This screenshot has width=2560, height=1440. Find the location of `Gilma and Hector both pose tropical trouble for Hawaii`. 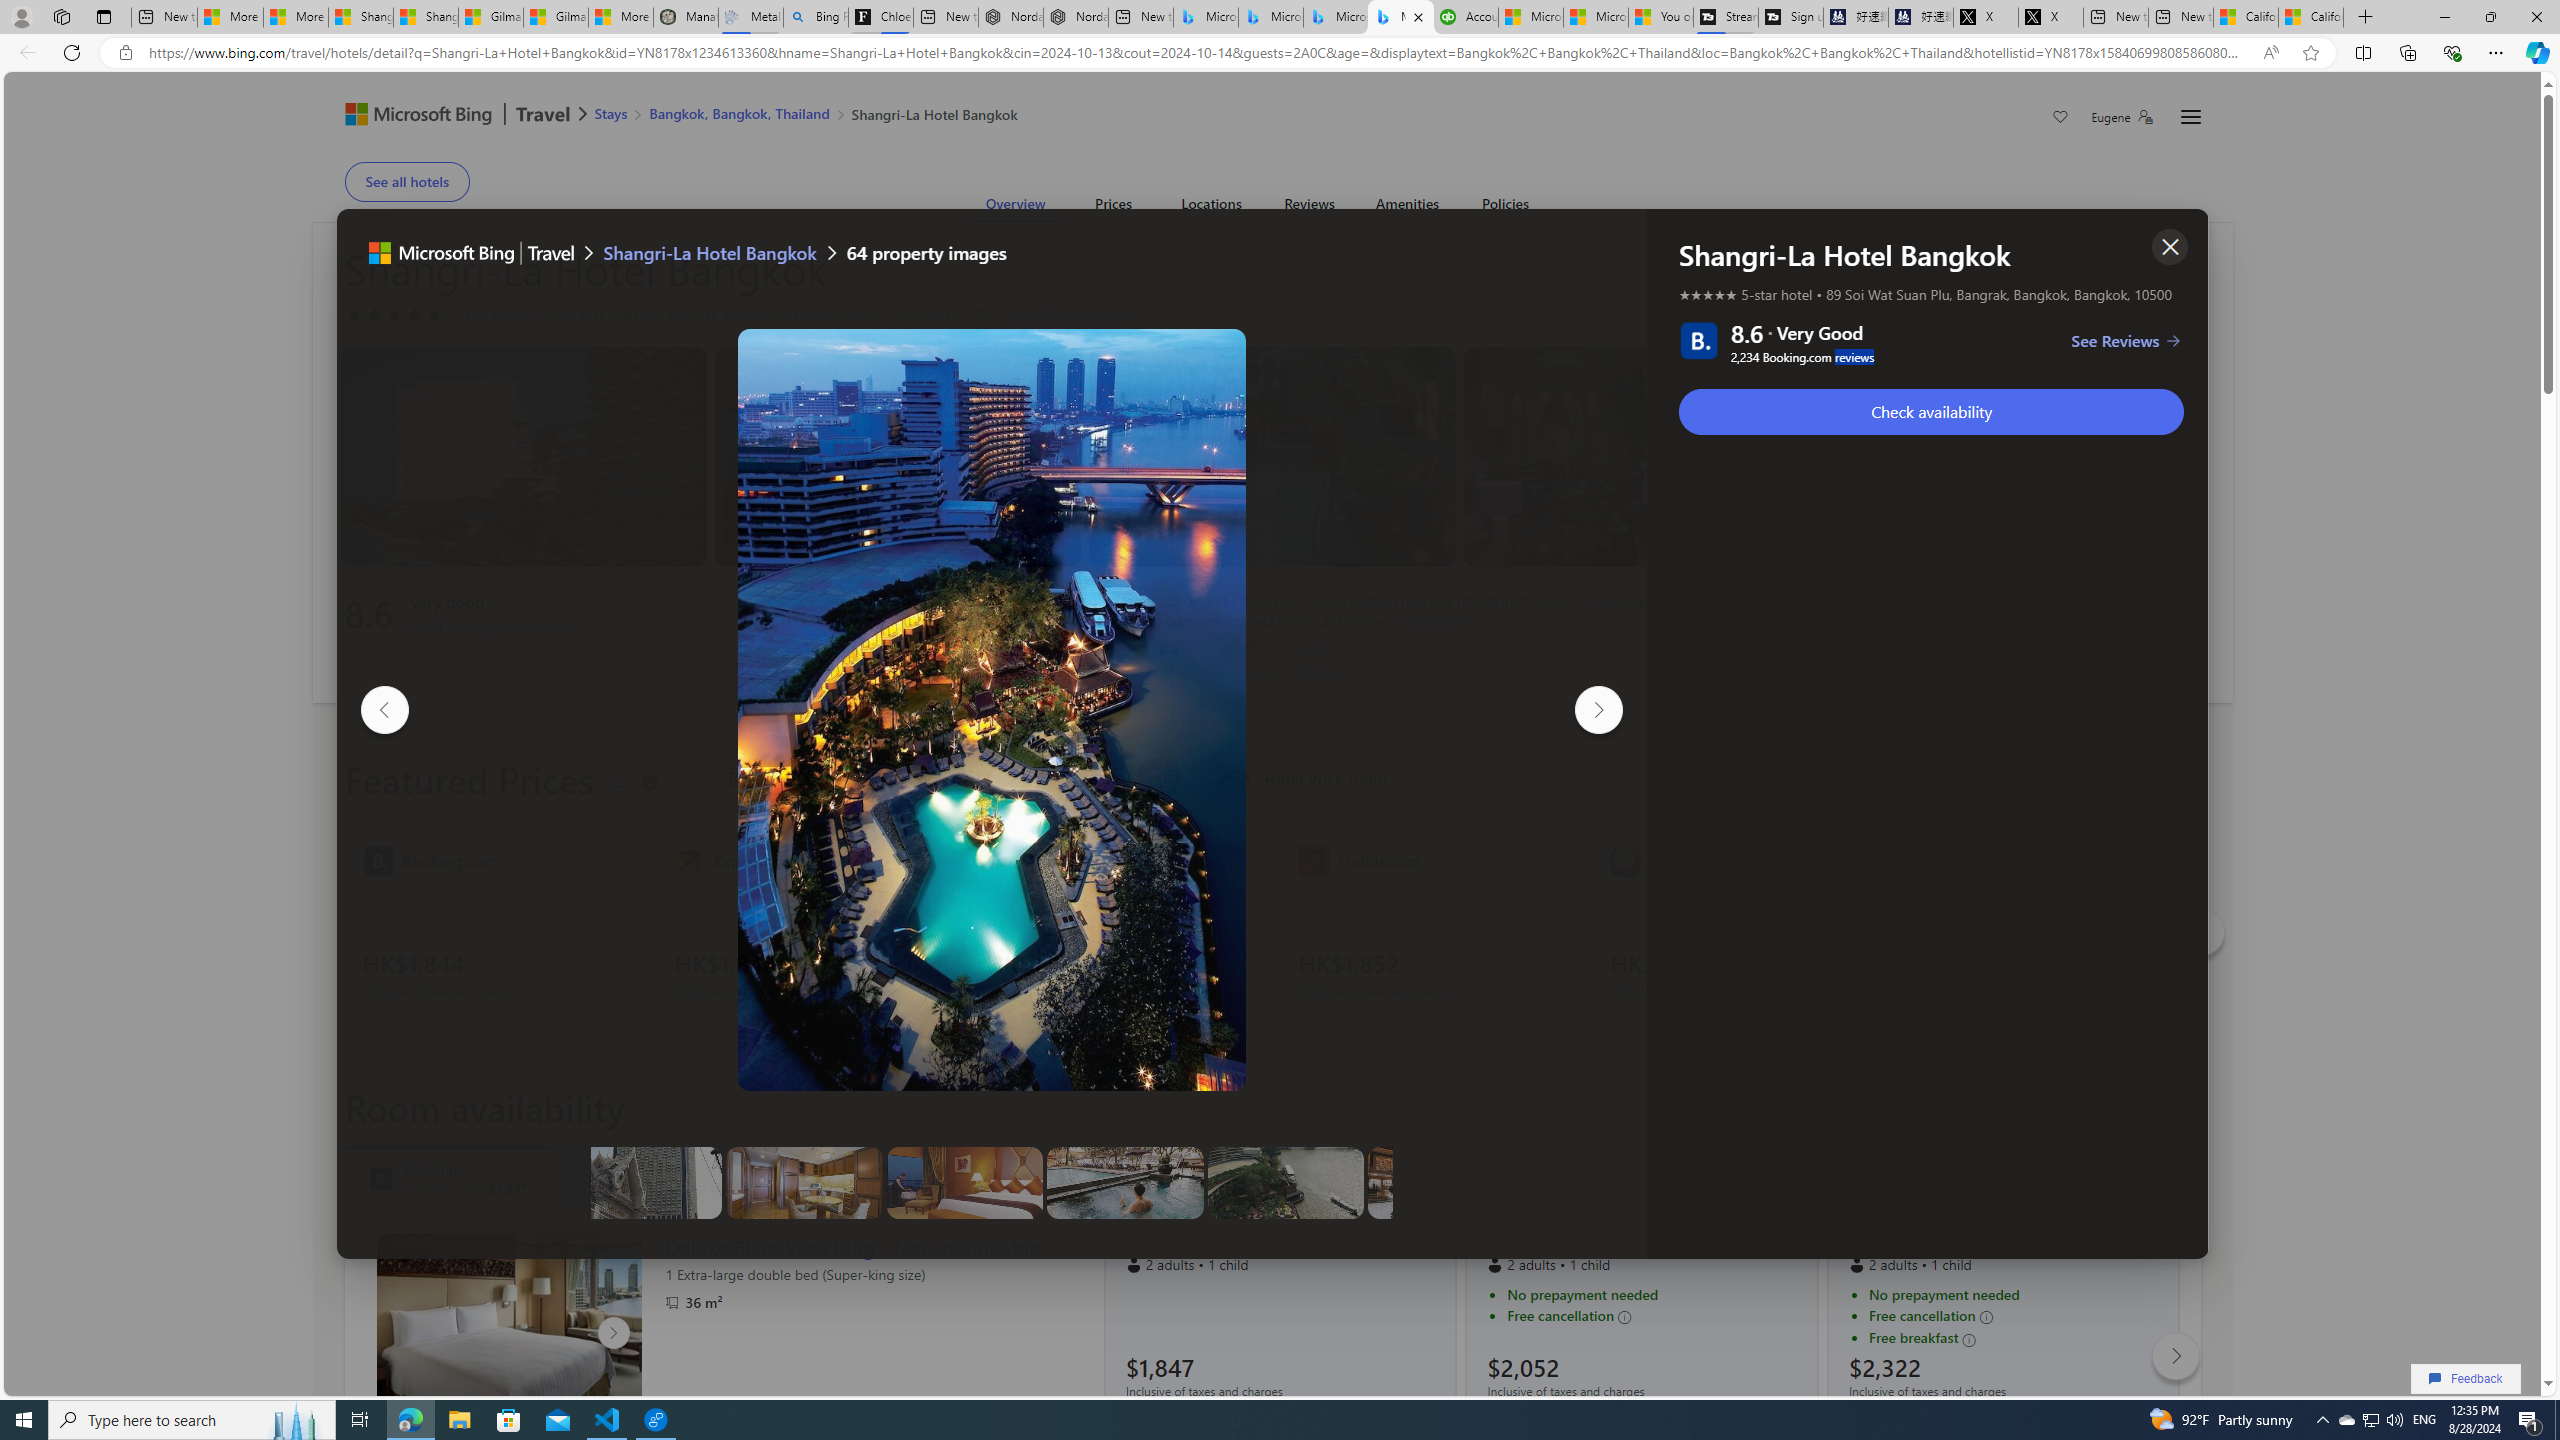

Gilma and Hector both pose tropical trouble for Hawaii is located at coordinates (555, 17).